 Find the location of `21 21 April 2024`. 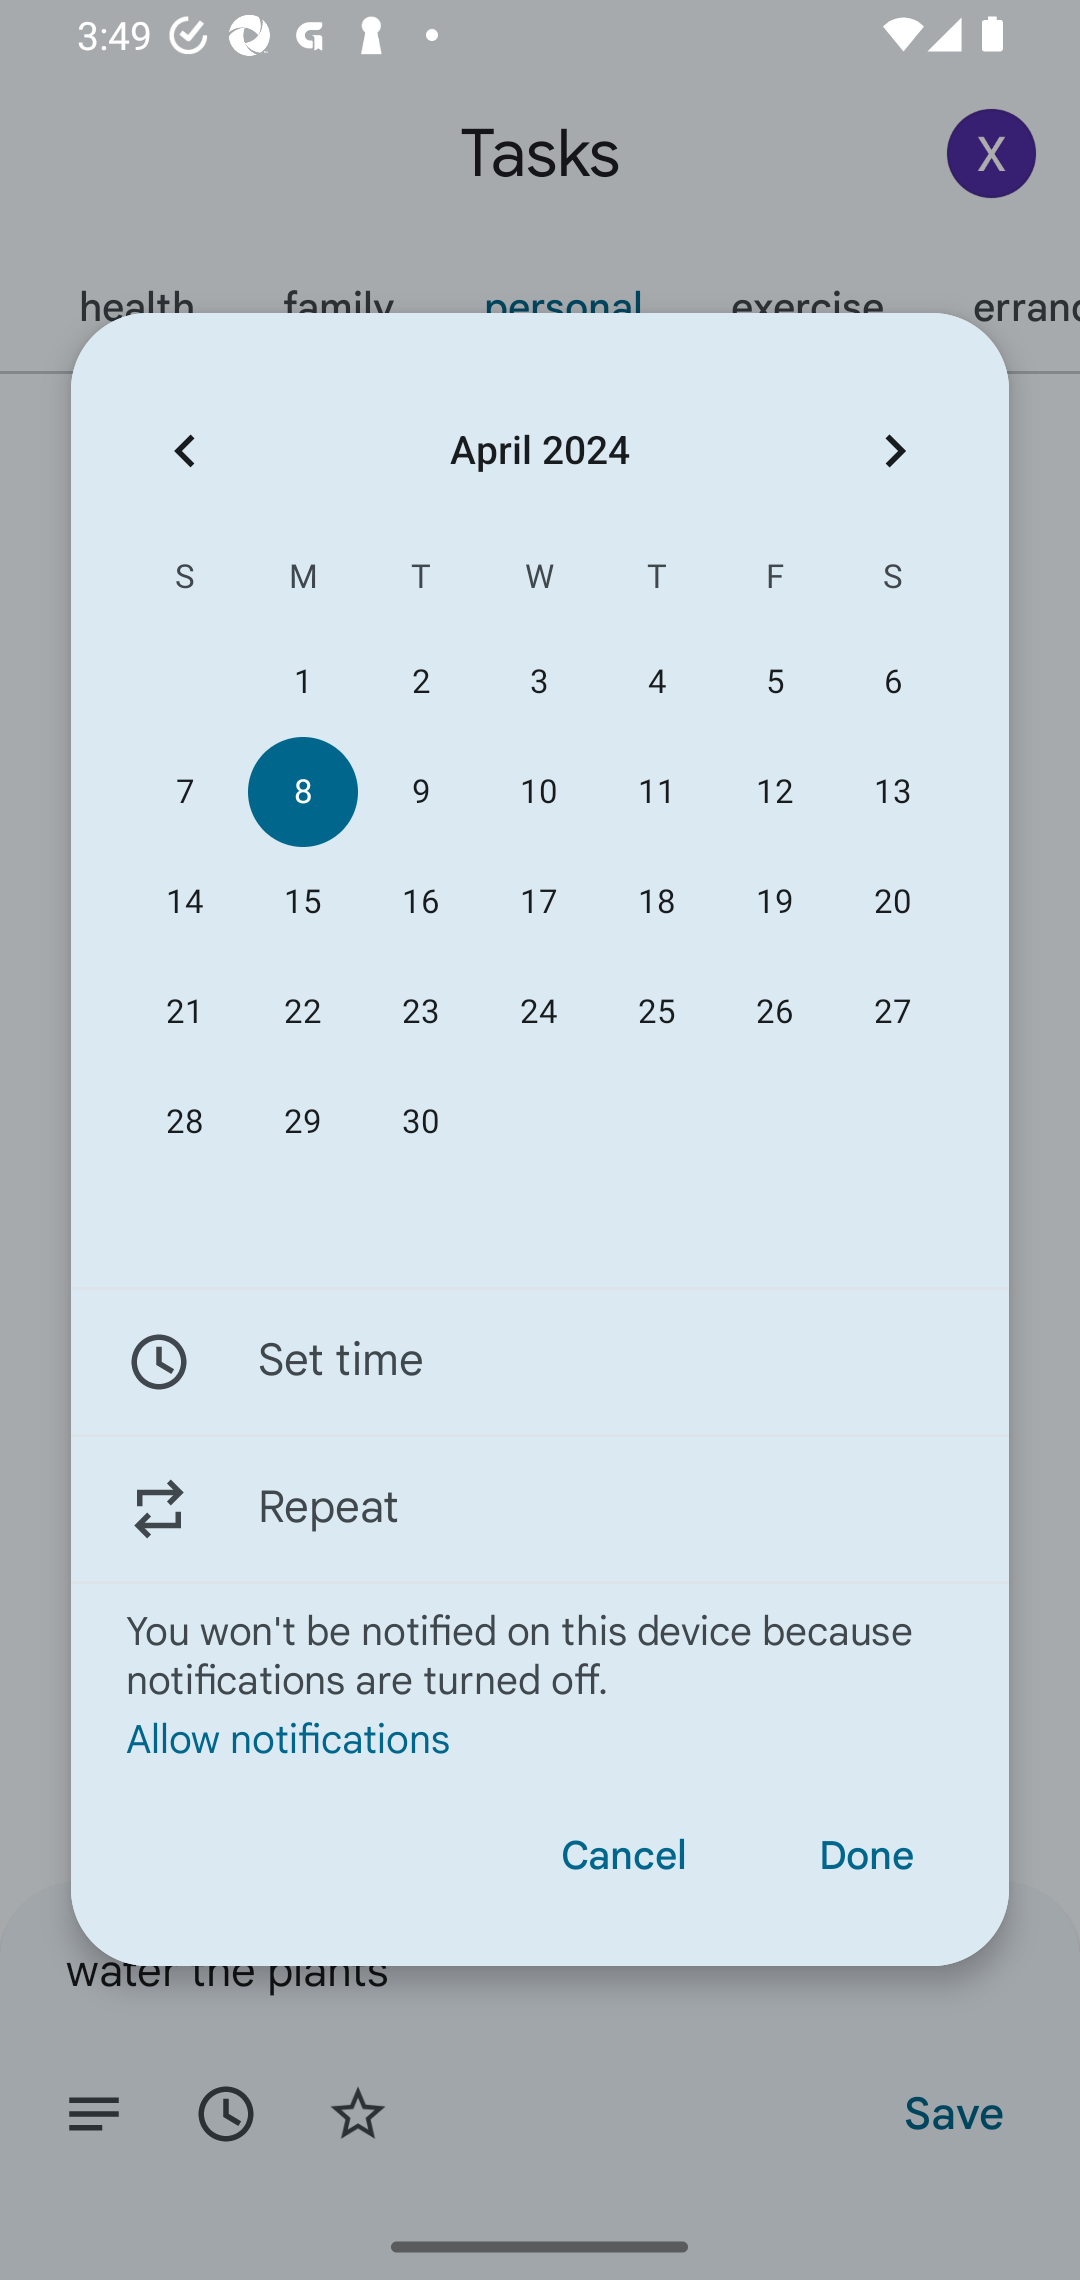

21 21 April 2024 is located at coordinates (185, 1012).